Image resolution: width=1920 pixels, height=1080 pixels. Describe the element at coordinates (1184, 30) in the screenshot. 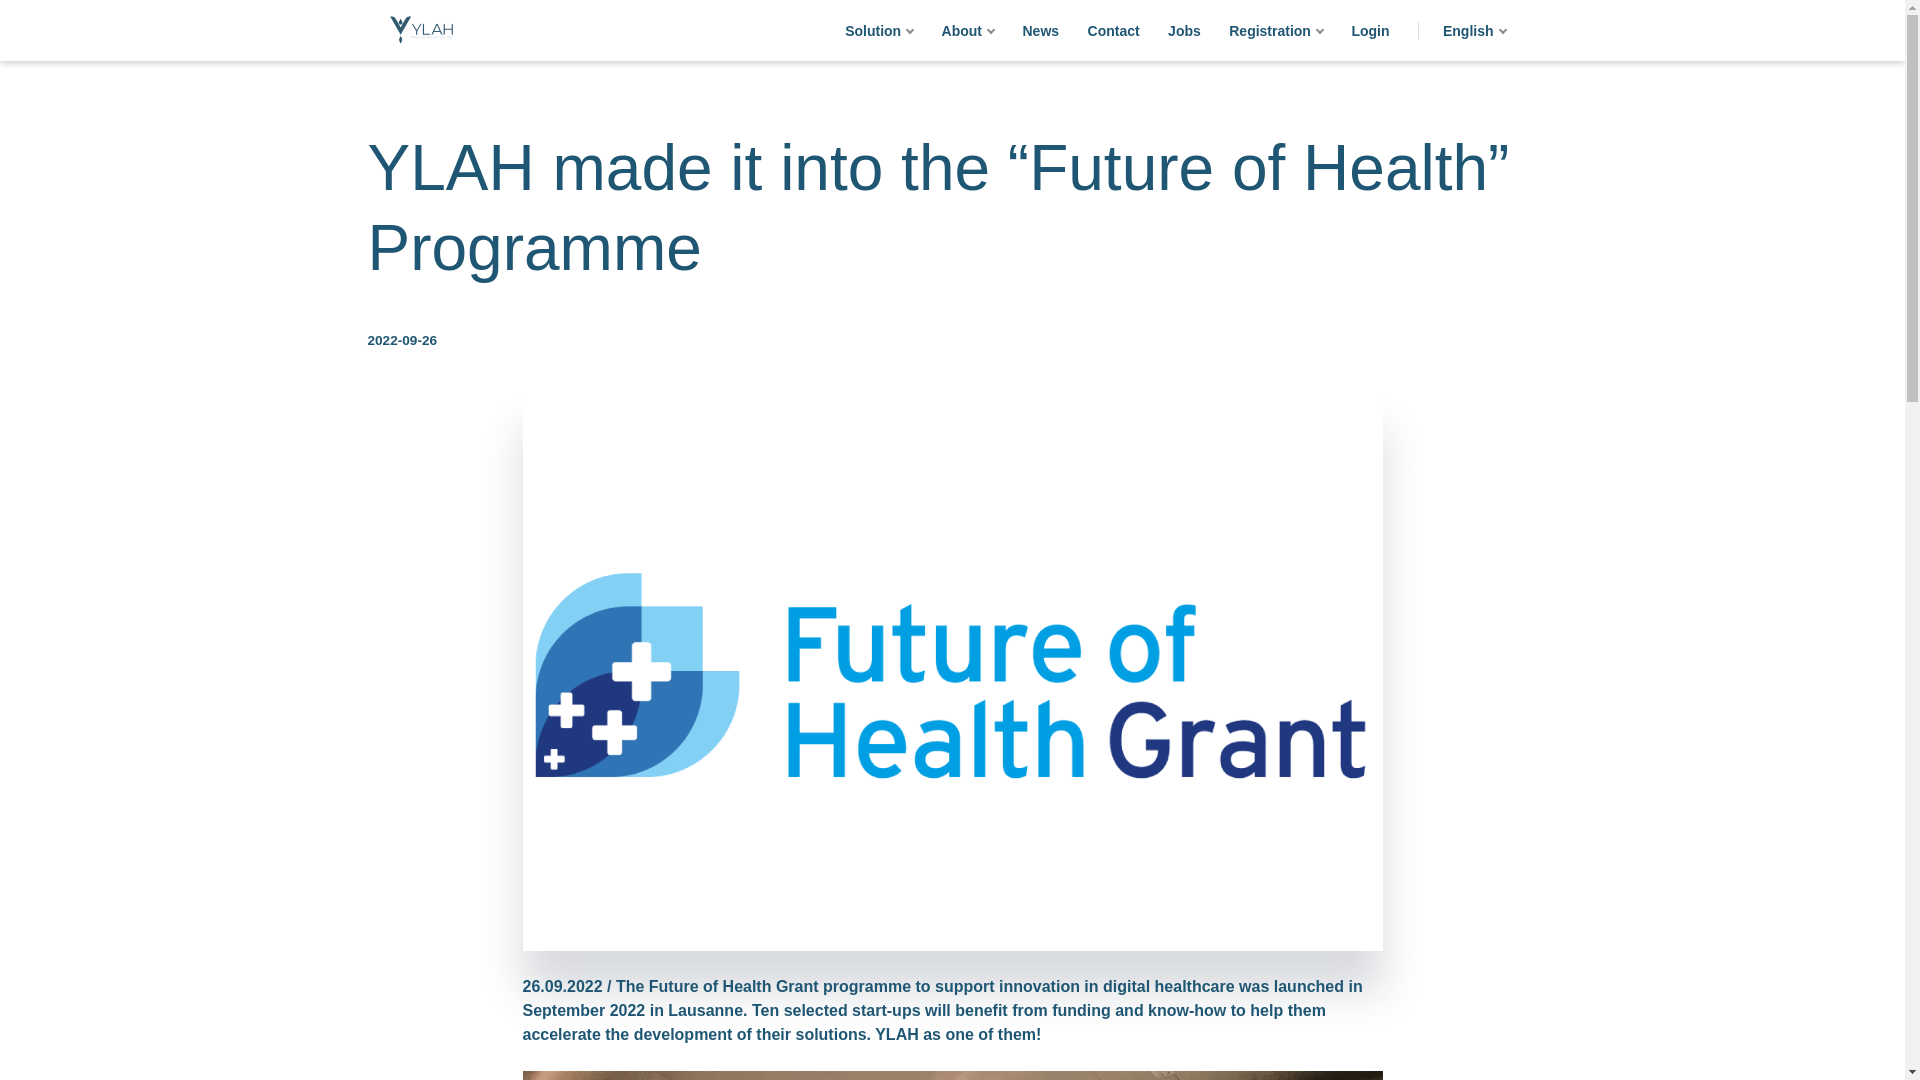

I see `Jobs` at that location.